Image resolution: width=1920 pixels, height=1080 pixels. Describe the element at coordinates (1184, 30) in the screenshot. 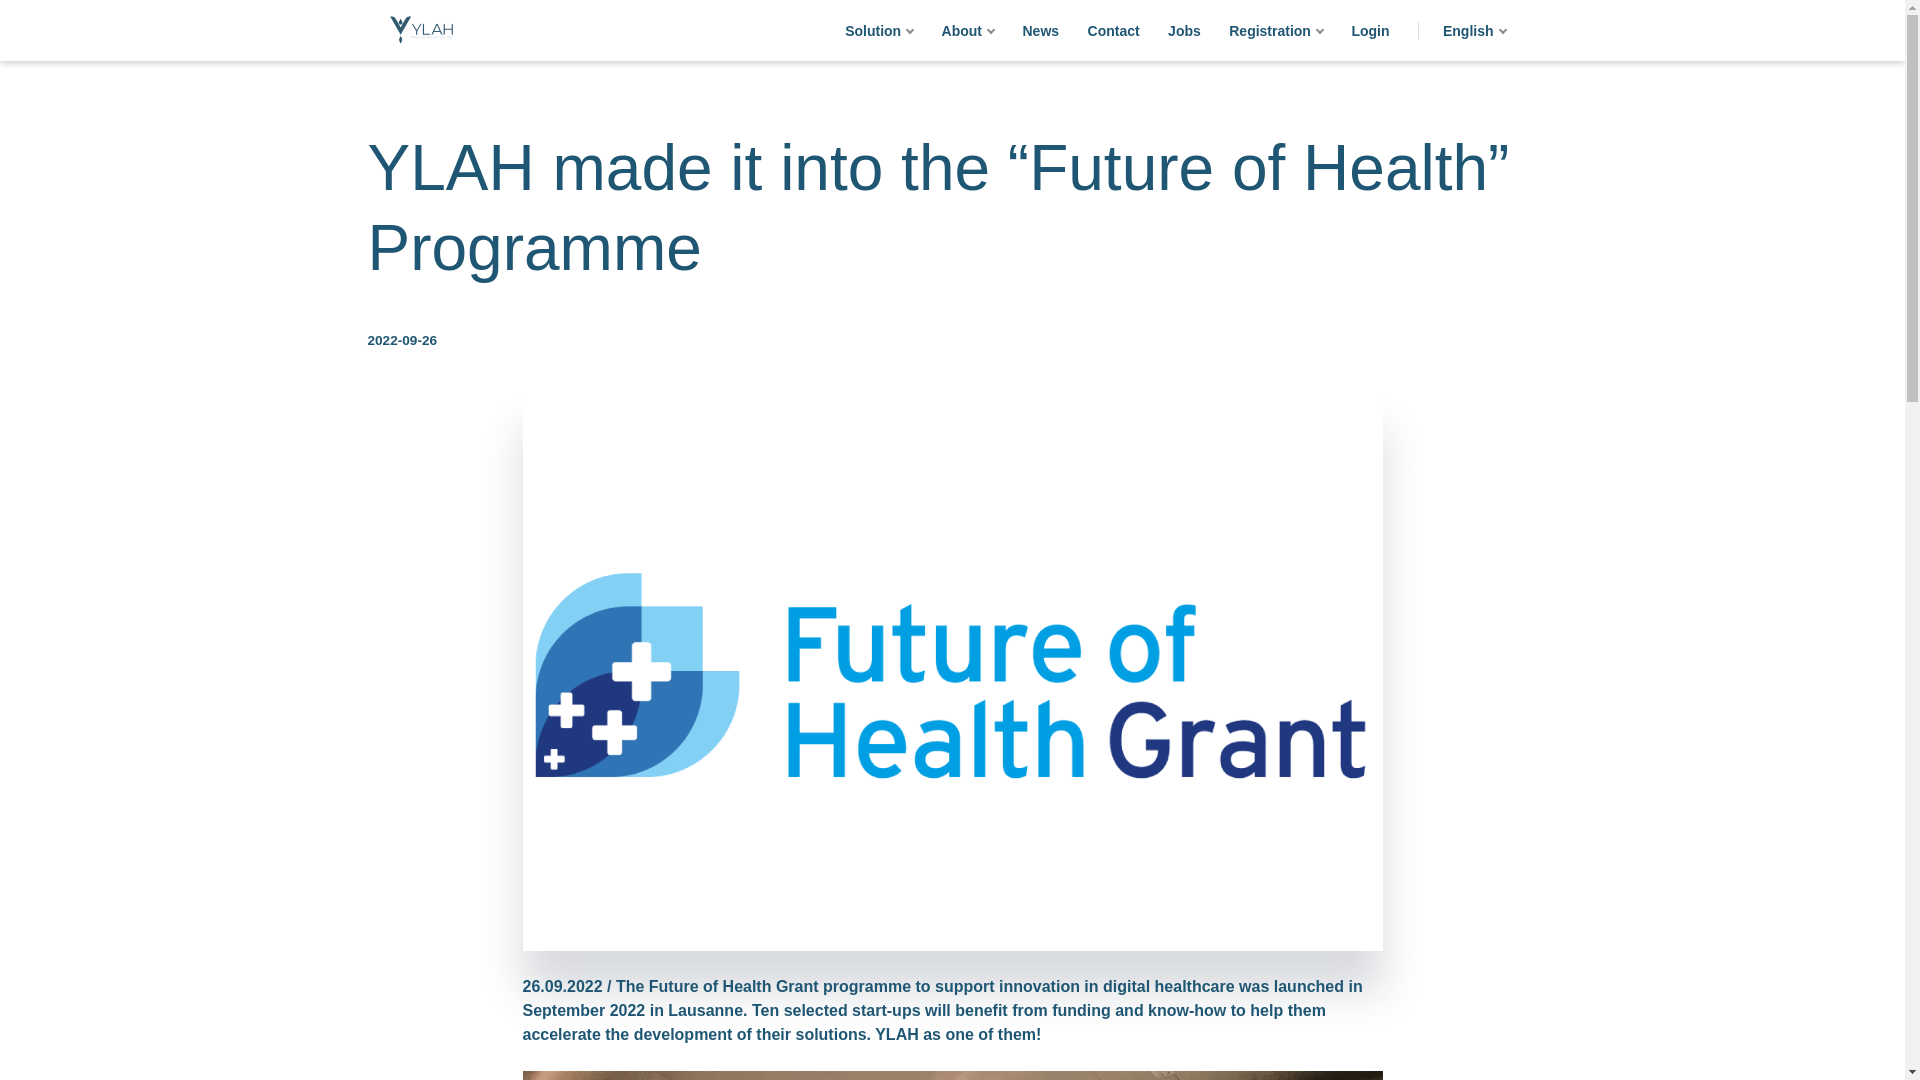

I see `Jobs` at that location.